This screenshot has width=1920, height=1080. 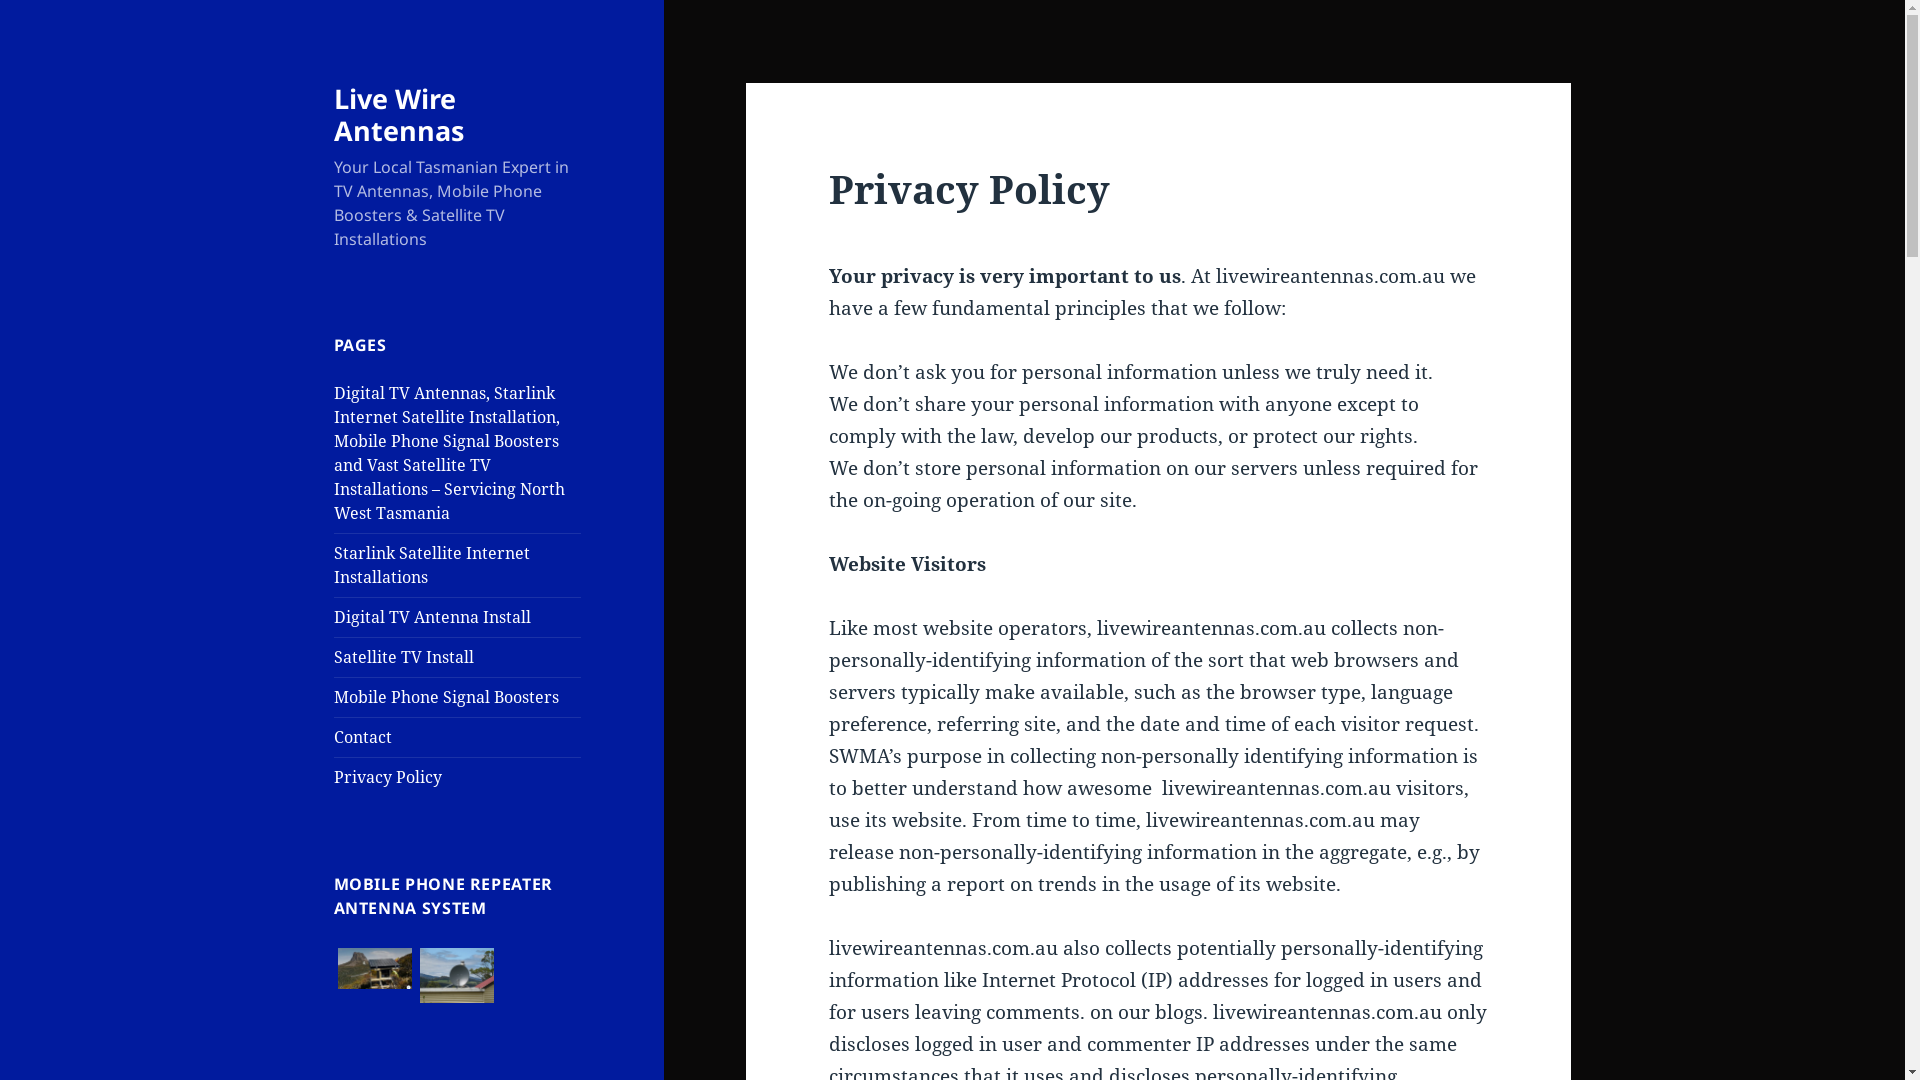 I want to click on Contact, so click(x=363, y=736).